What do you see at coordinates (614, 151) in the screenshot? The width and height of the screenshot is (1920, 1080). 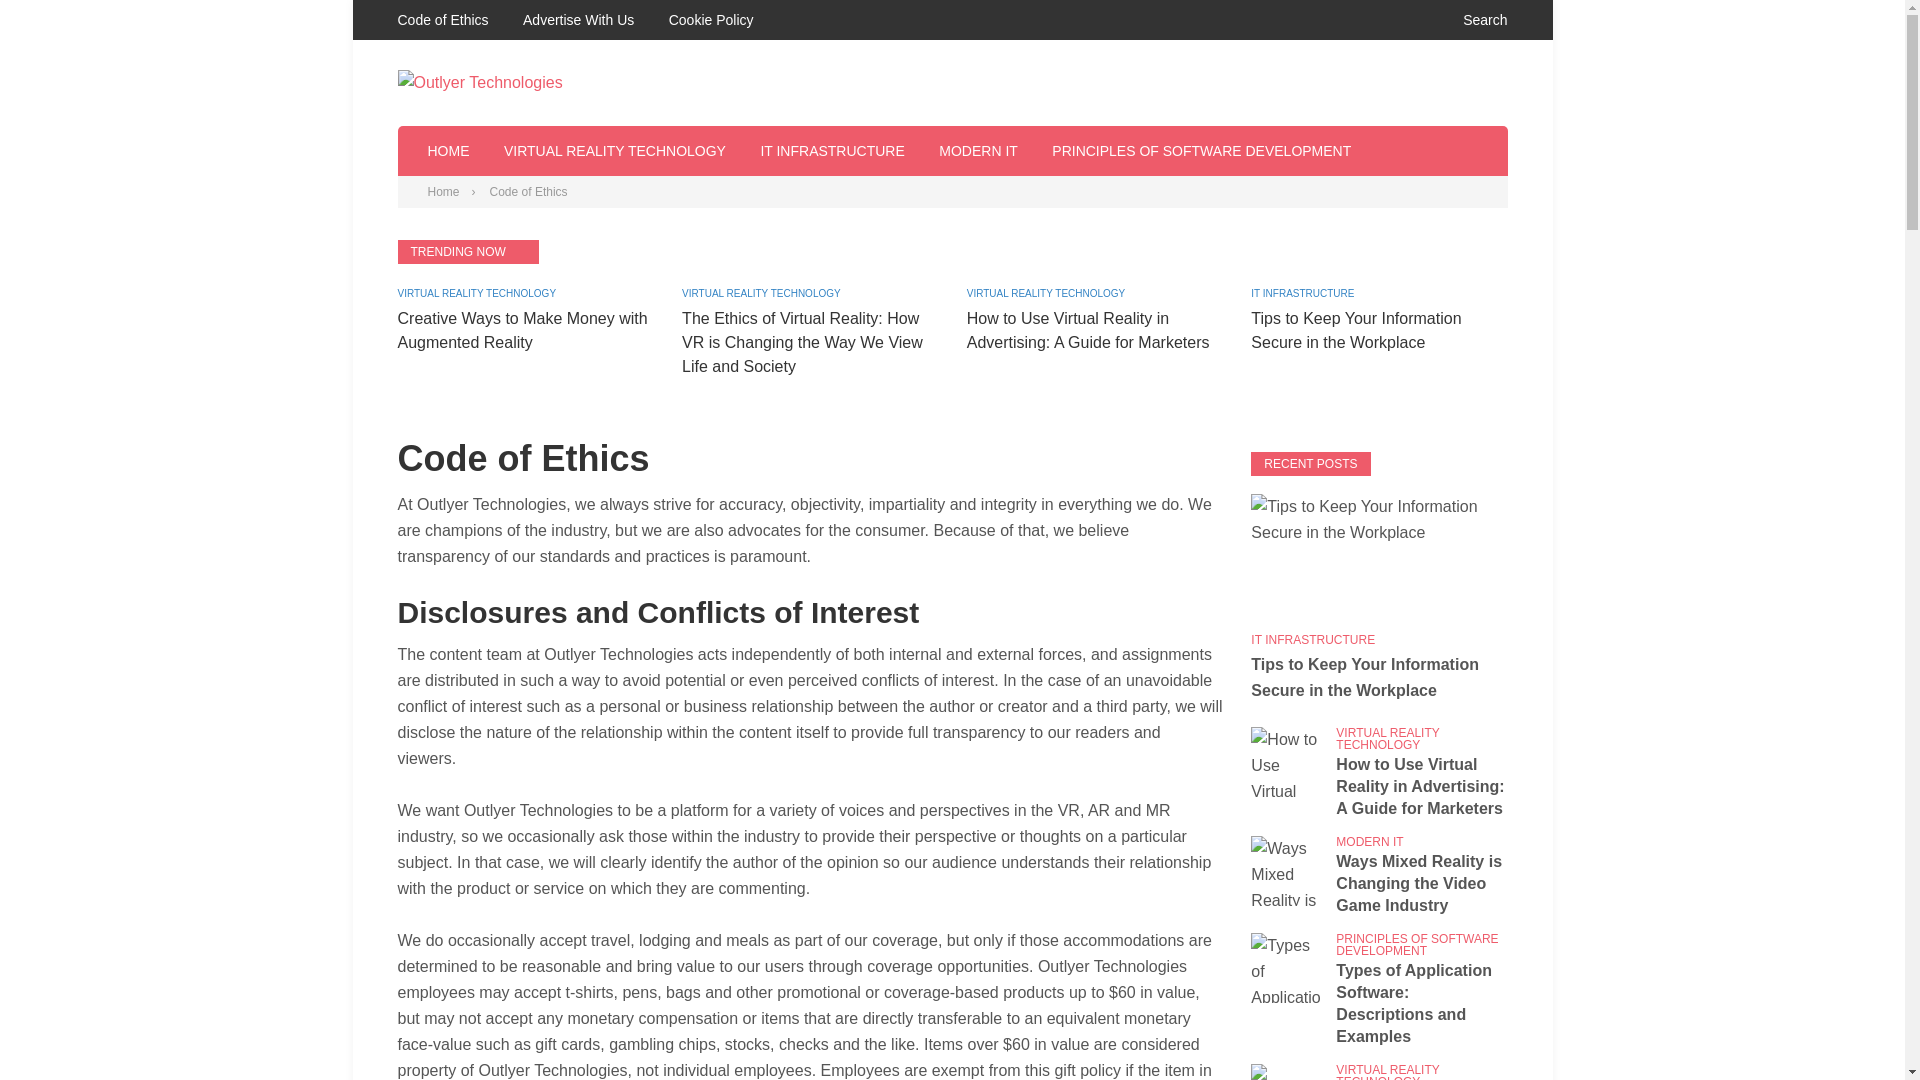 I see `VIRTUAL REALITY TECHNOLOGY` at bounding box center [614, 151].